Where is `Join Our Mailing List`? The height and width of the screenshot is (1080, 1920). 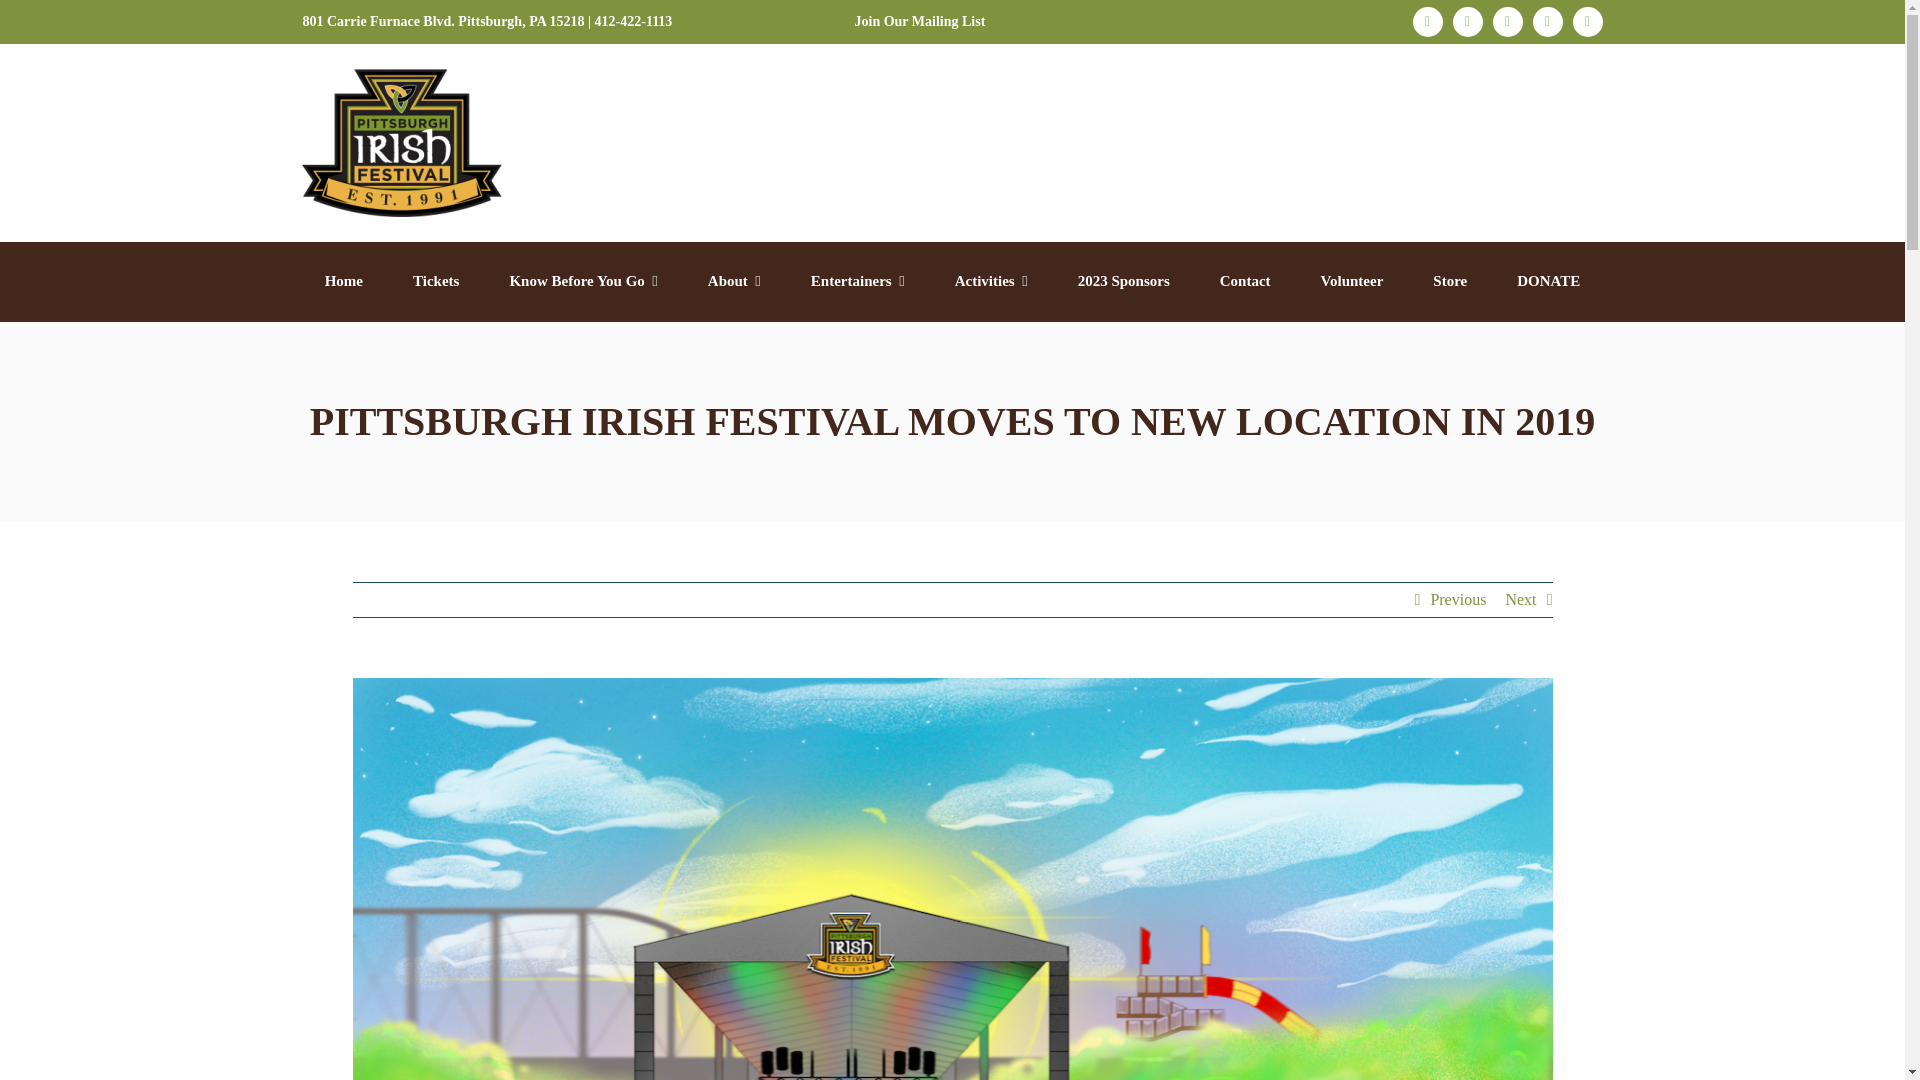
Join Our Mailing List is located at coordinates (920, 22).